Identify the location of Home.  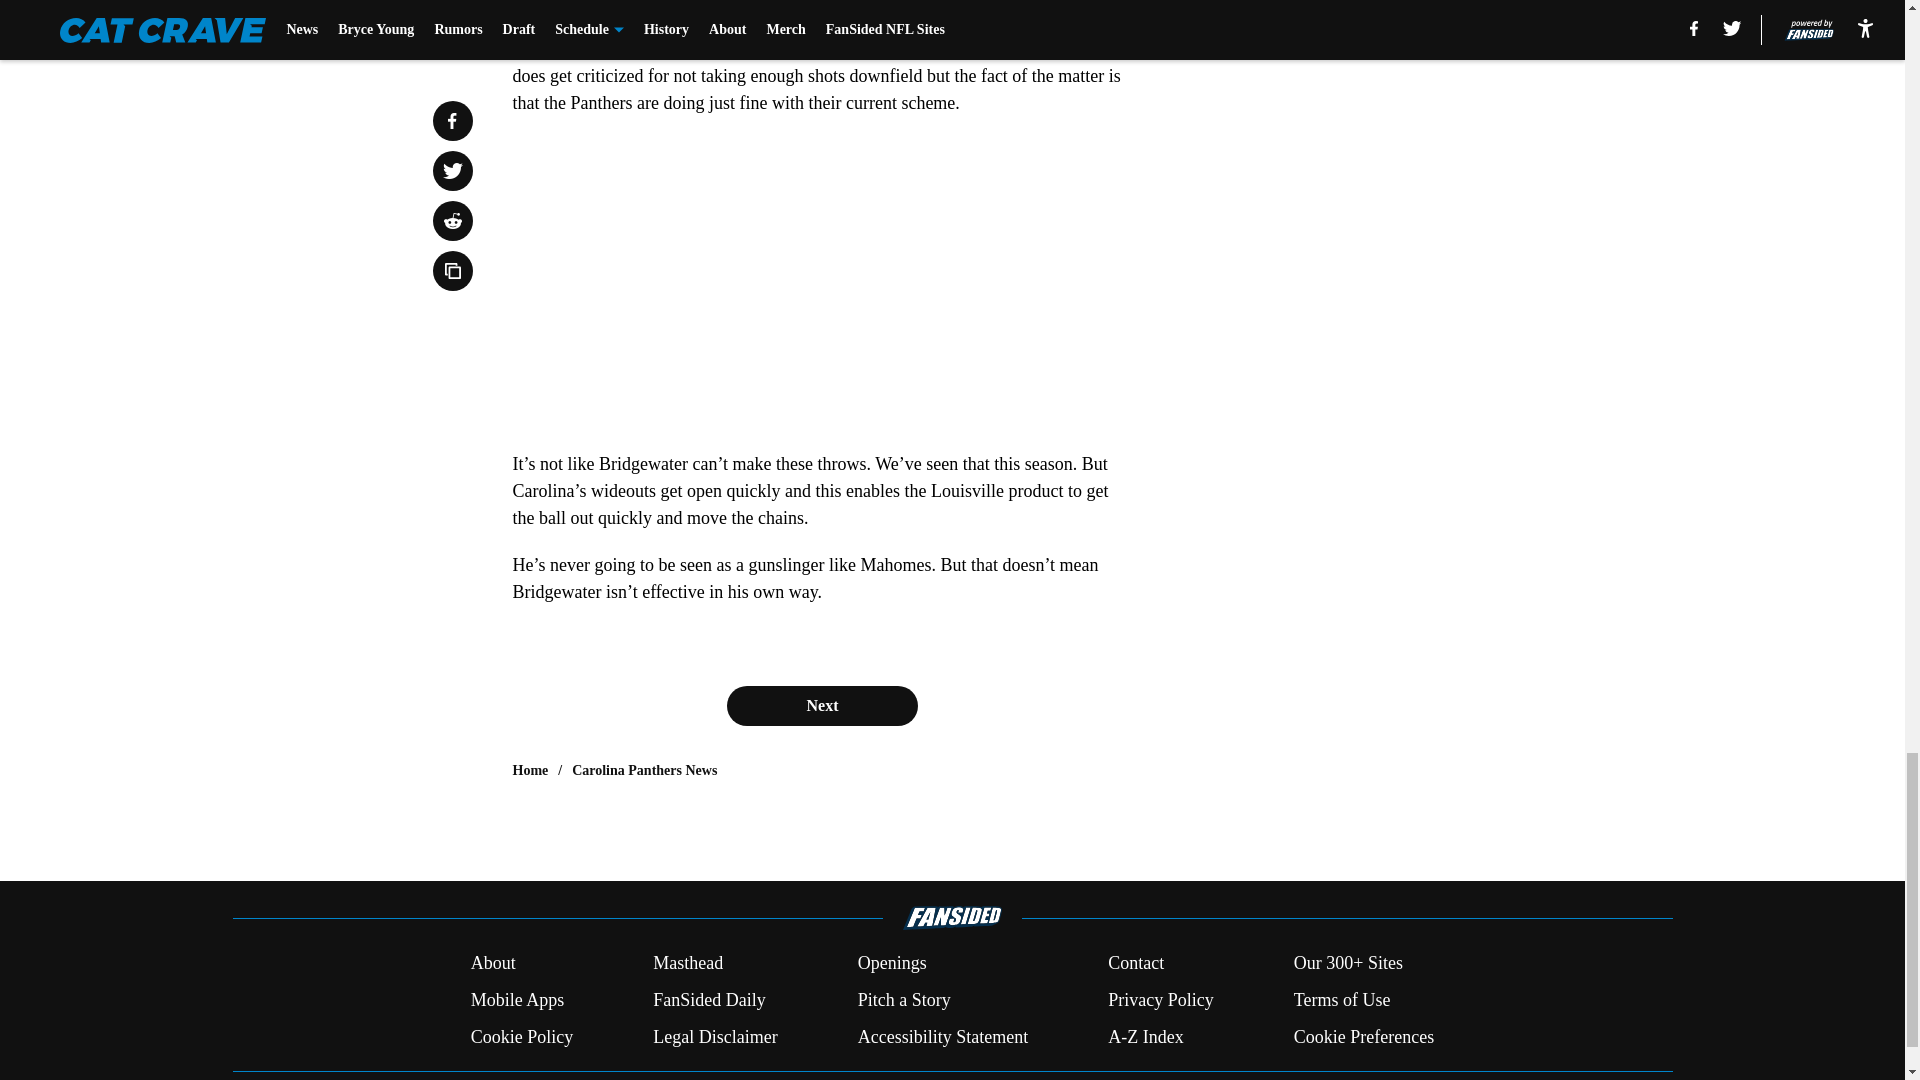
(530, 770).